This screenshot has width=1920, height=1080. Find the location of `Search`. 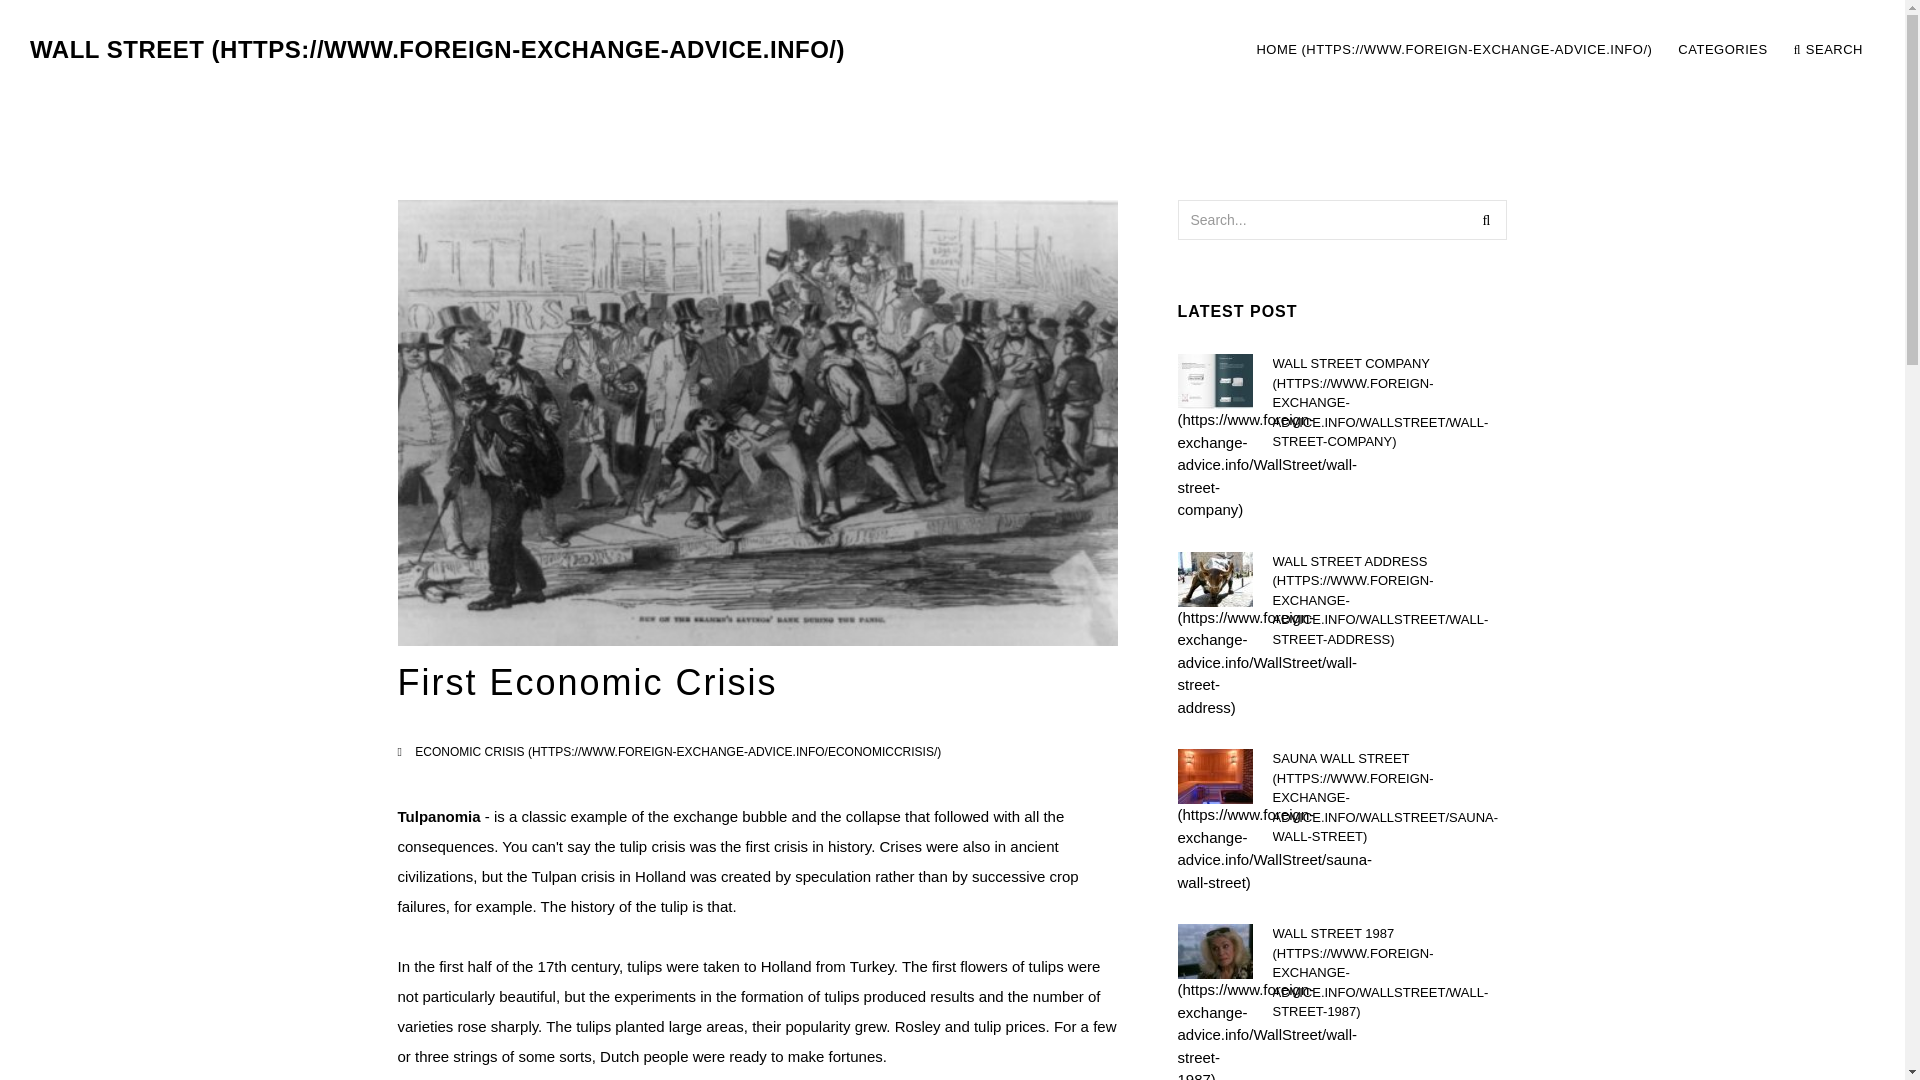

Search is located at coordinates (1486, 219).